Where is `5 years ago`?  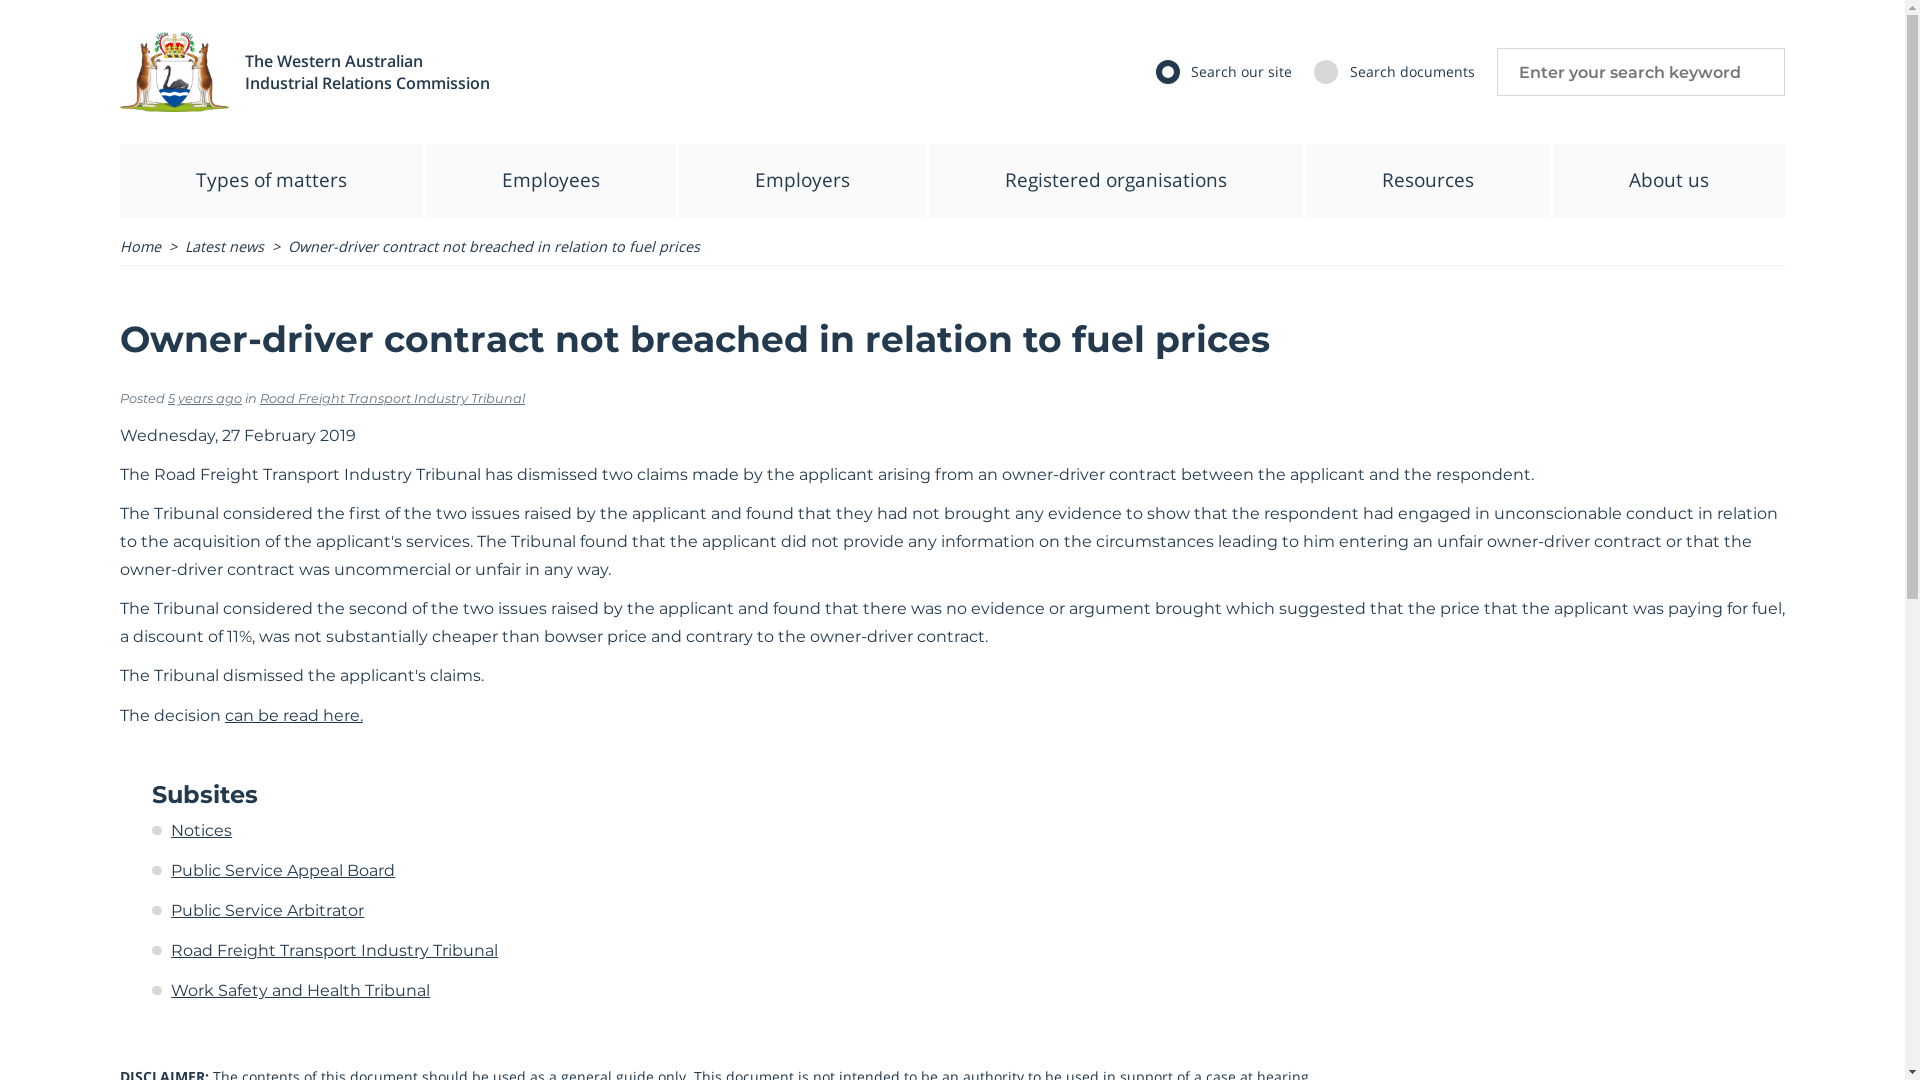 5 years ago is located at coordinates (205, 398).